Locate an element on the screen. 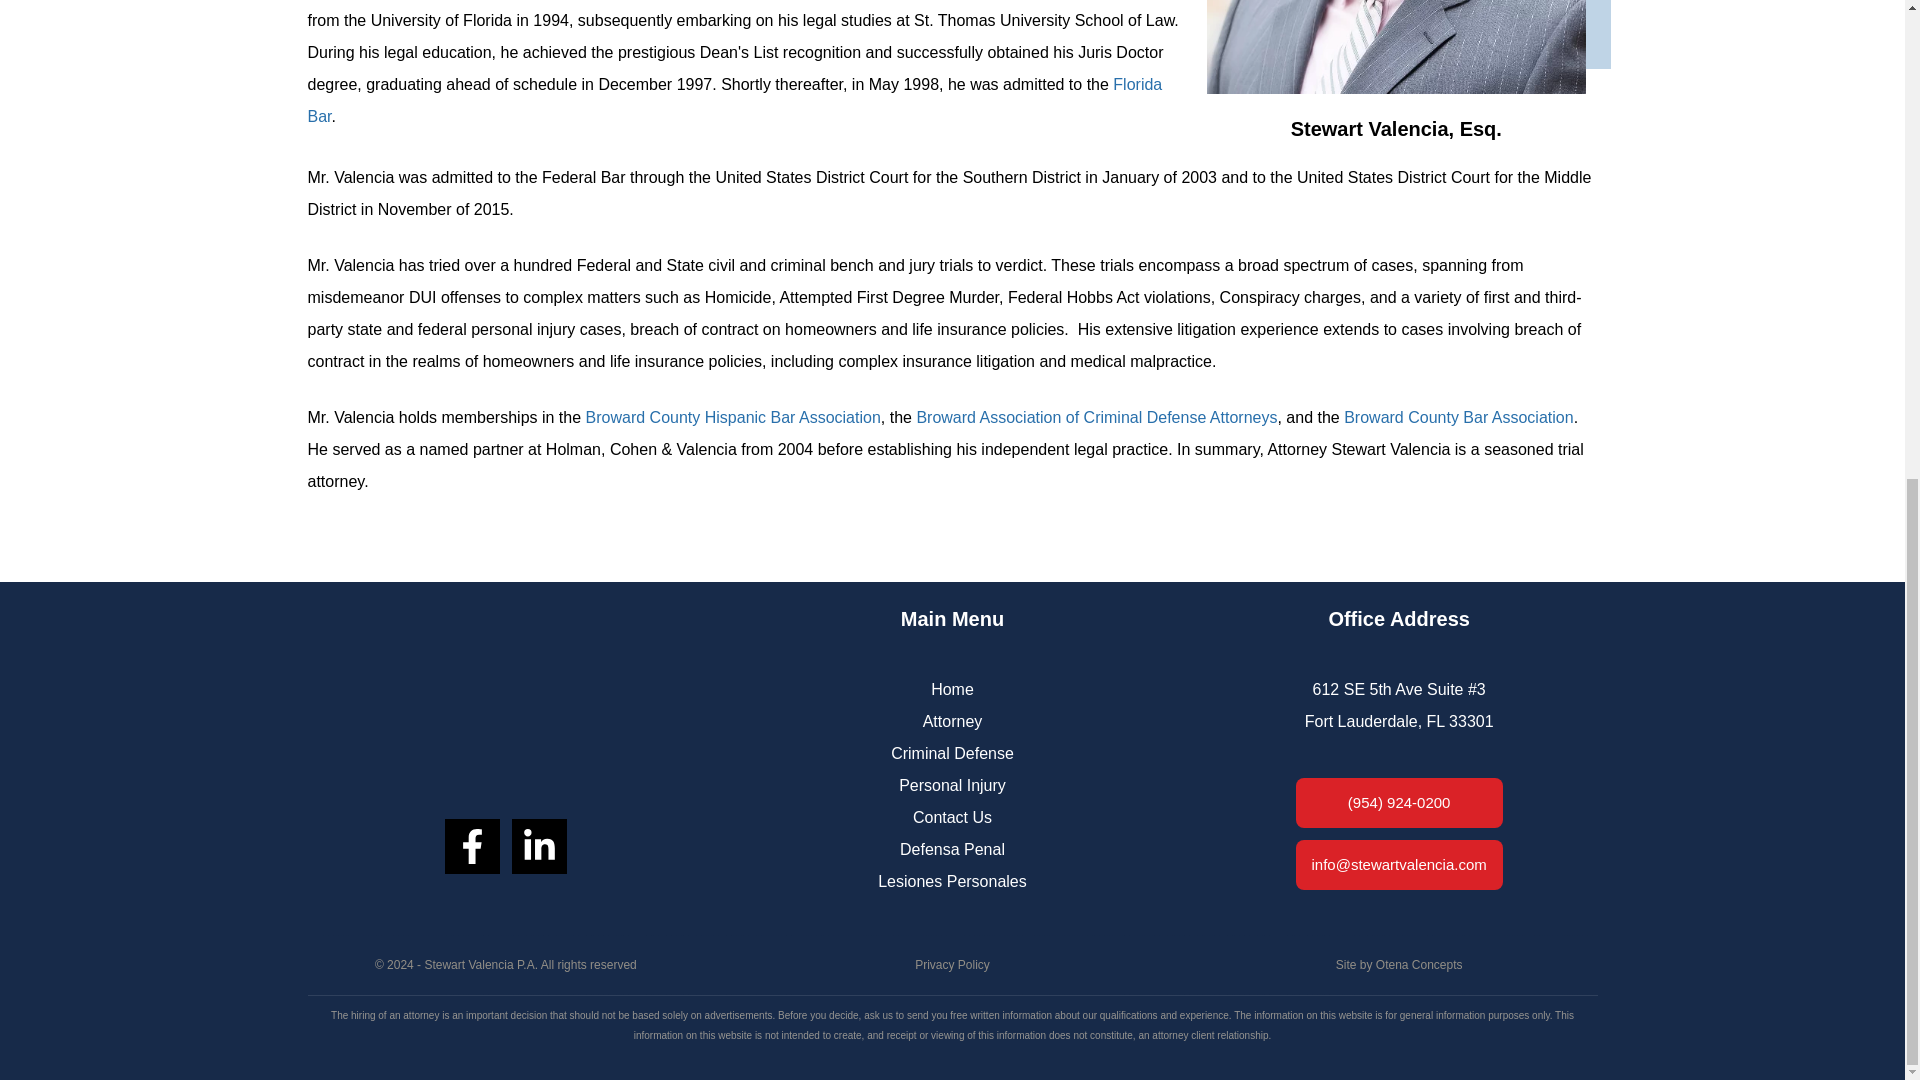 The image size is (1920, 1080). Florida Bar is located at coordinates (735, 100).